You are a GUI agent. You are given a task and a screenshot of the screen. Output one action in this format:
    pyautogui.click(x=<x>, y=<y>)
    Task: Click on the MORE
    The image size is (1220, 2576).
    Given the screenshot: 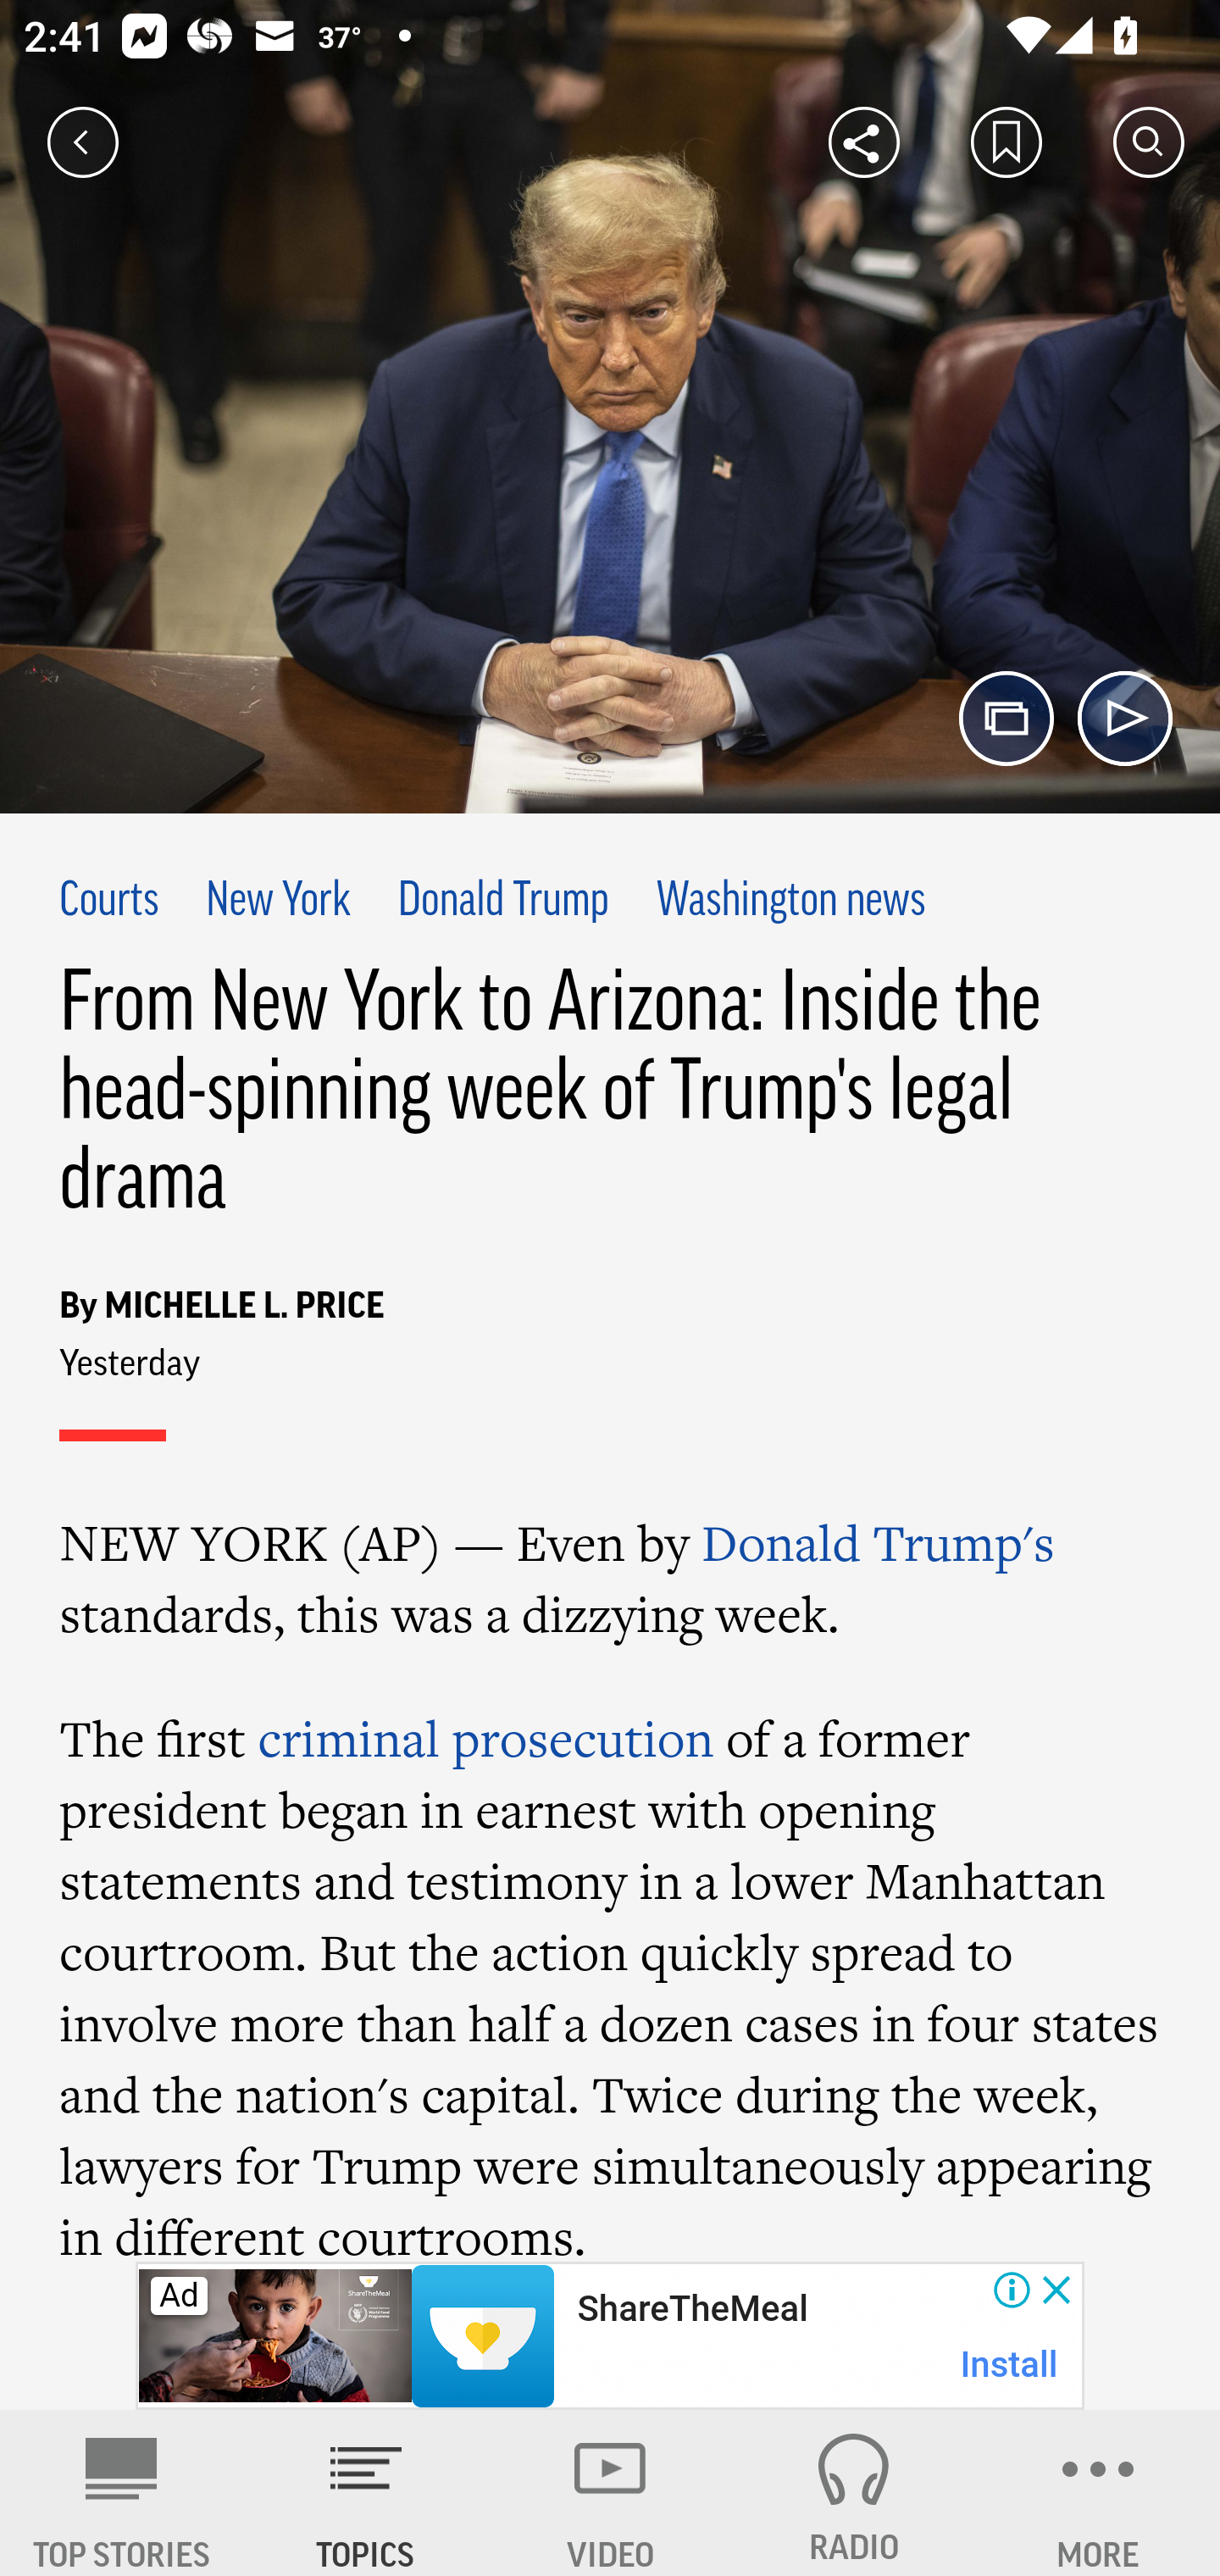 What is the action you would take?
    pyautogui.click(x=1098, y=2493)
    